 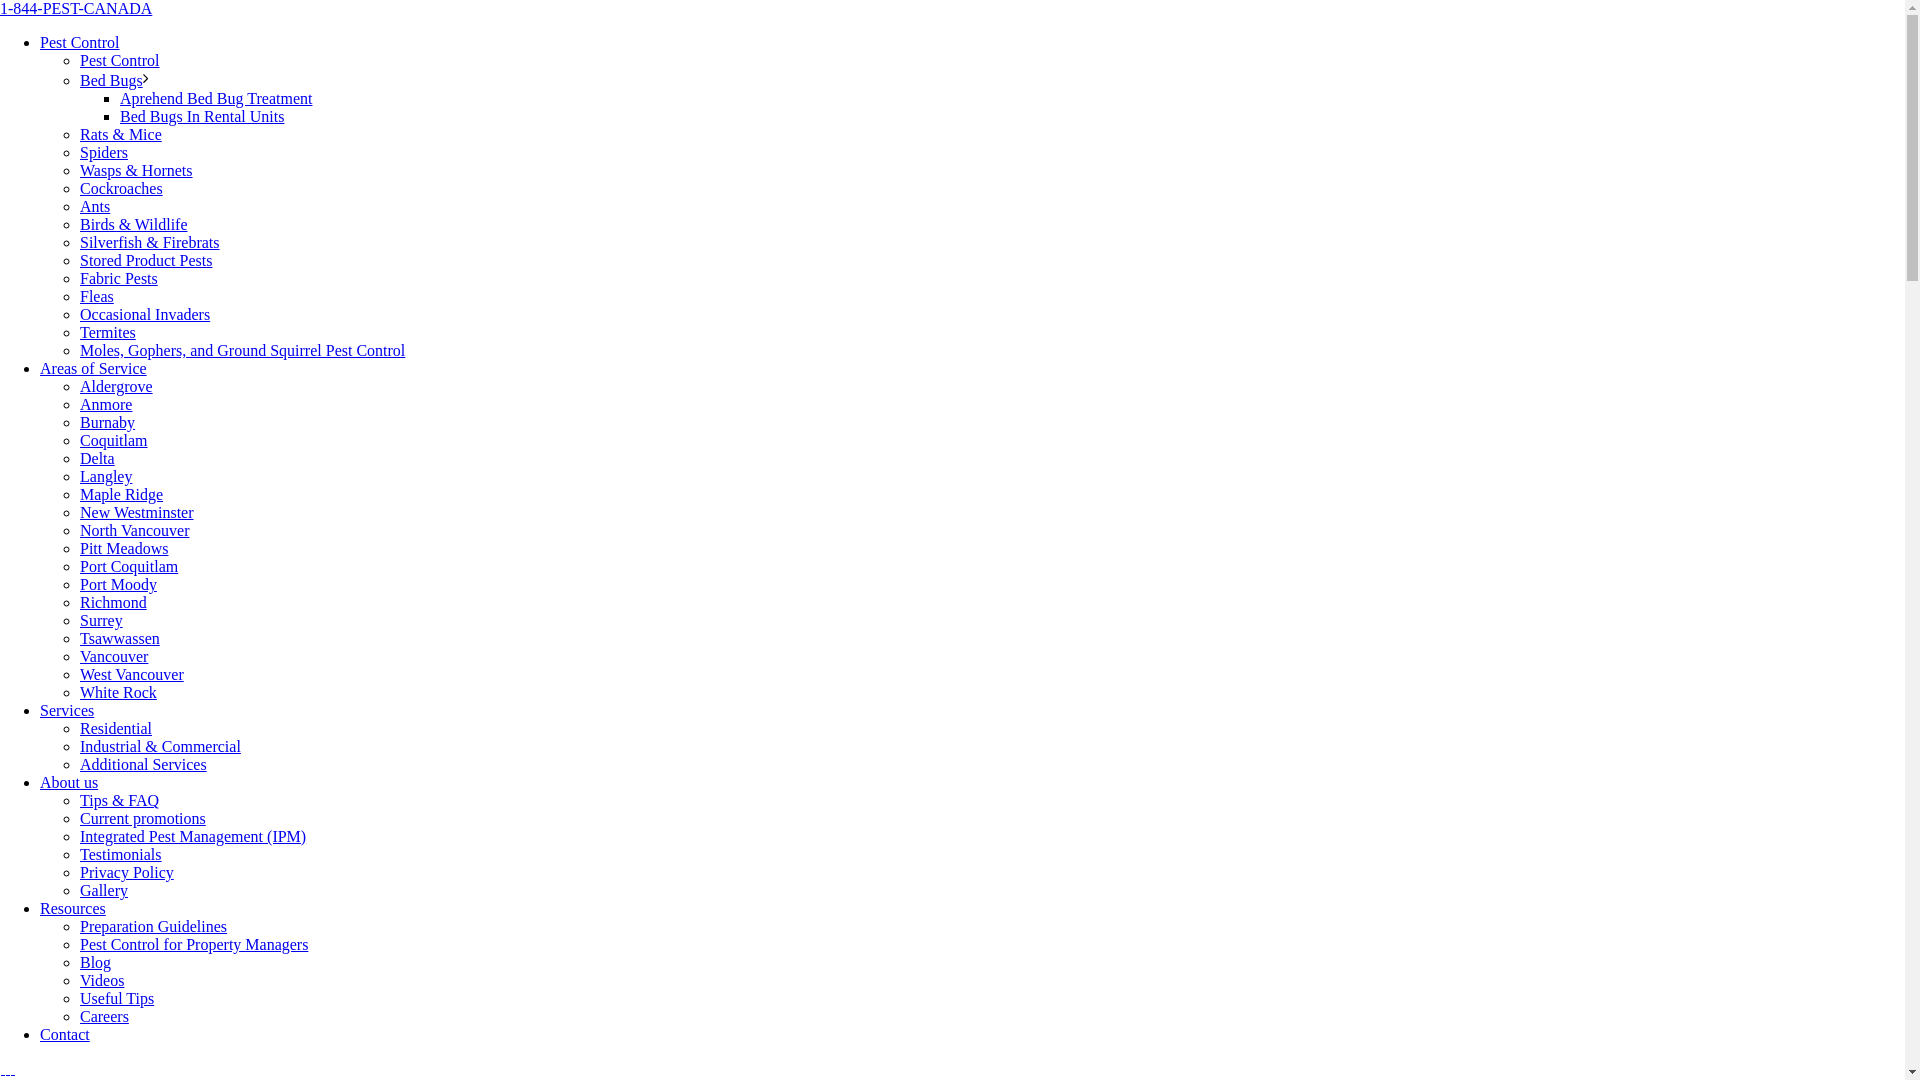 What do you see at coordinates (97, 296) in the screenshot?
I see `Fleas` at bounding box center [97, 296].